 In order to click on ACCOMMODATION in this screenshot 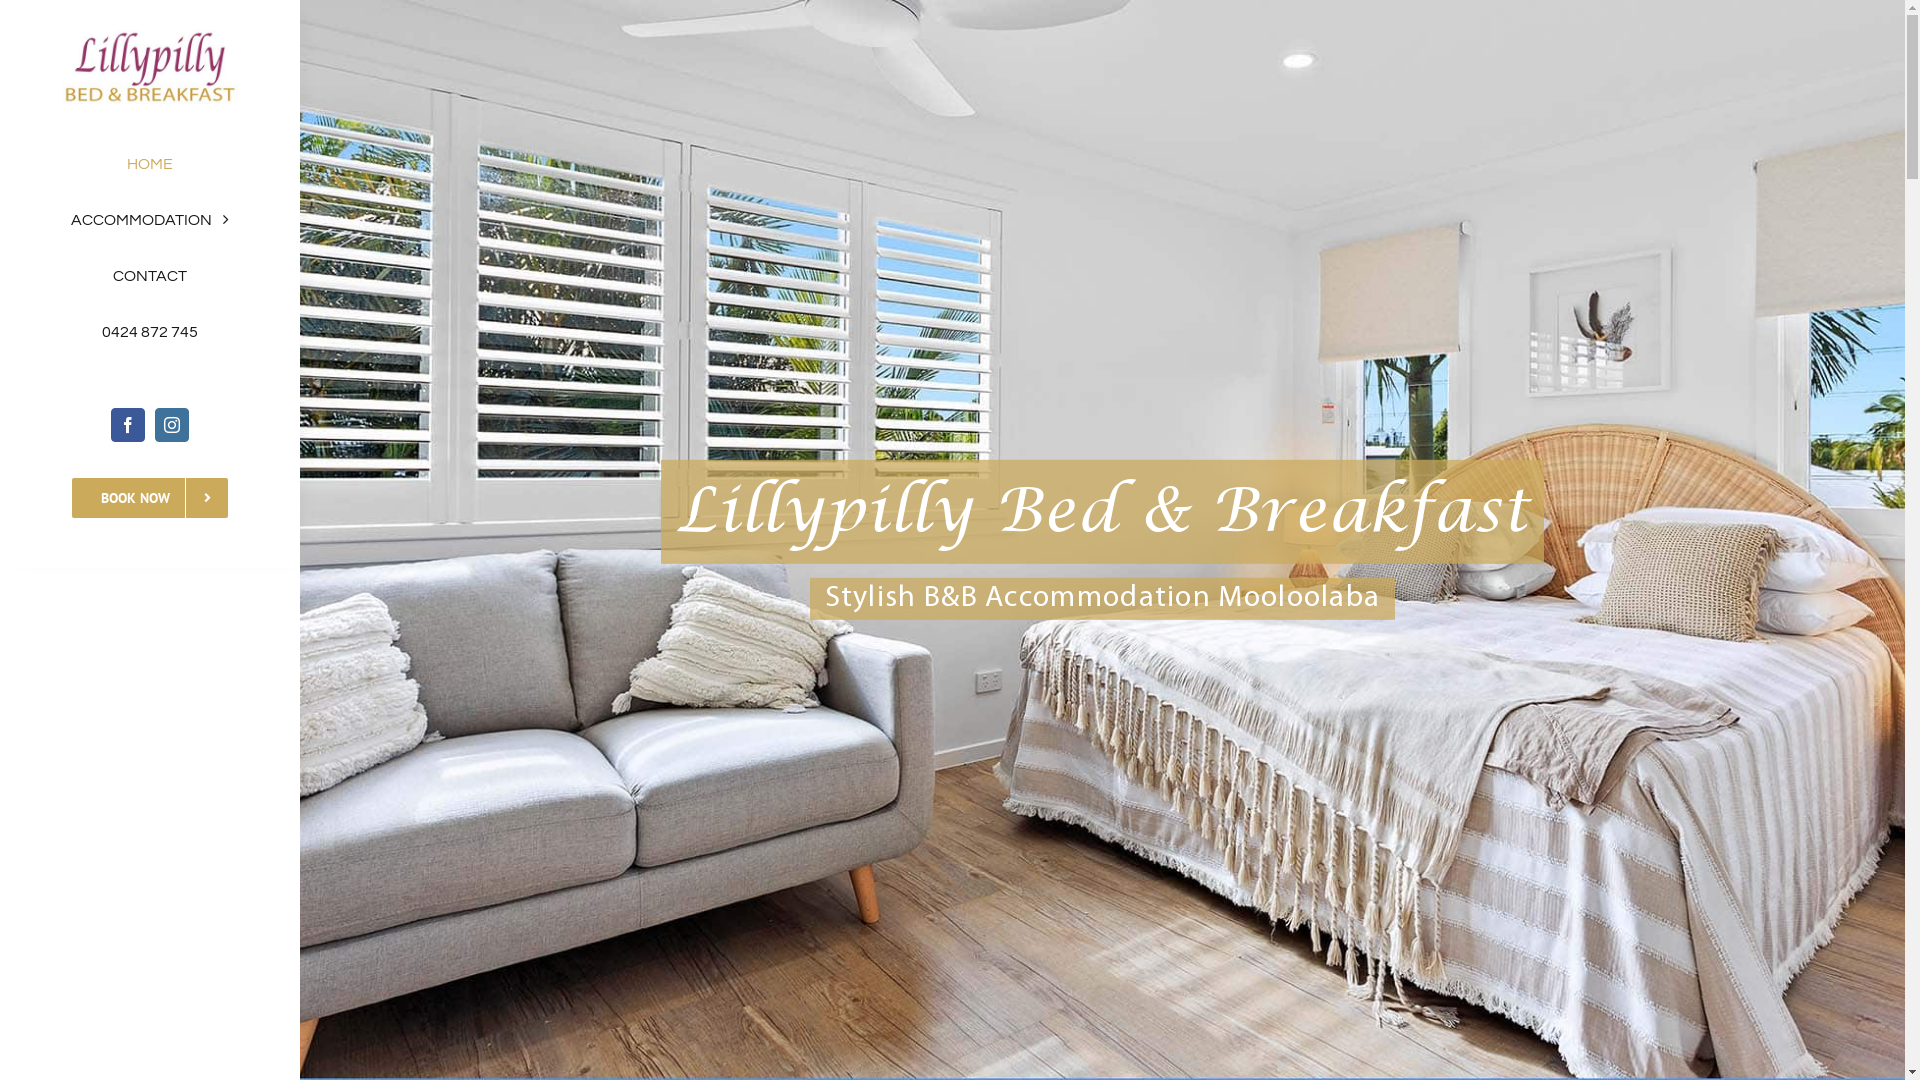, I will do `click(150, 220)`.